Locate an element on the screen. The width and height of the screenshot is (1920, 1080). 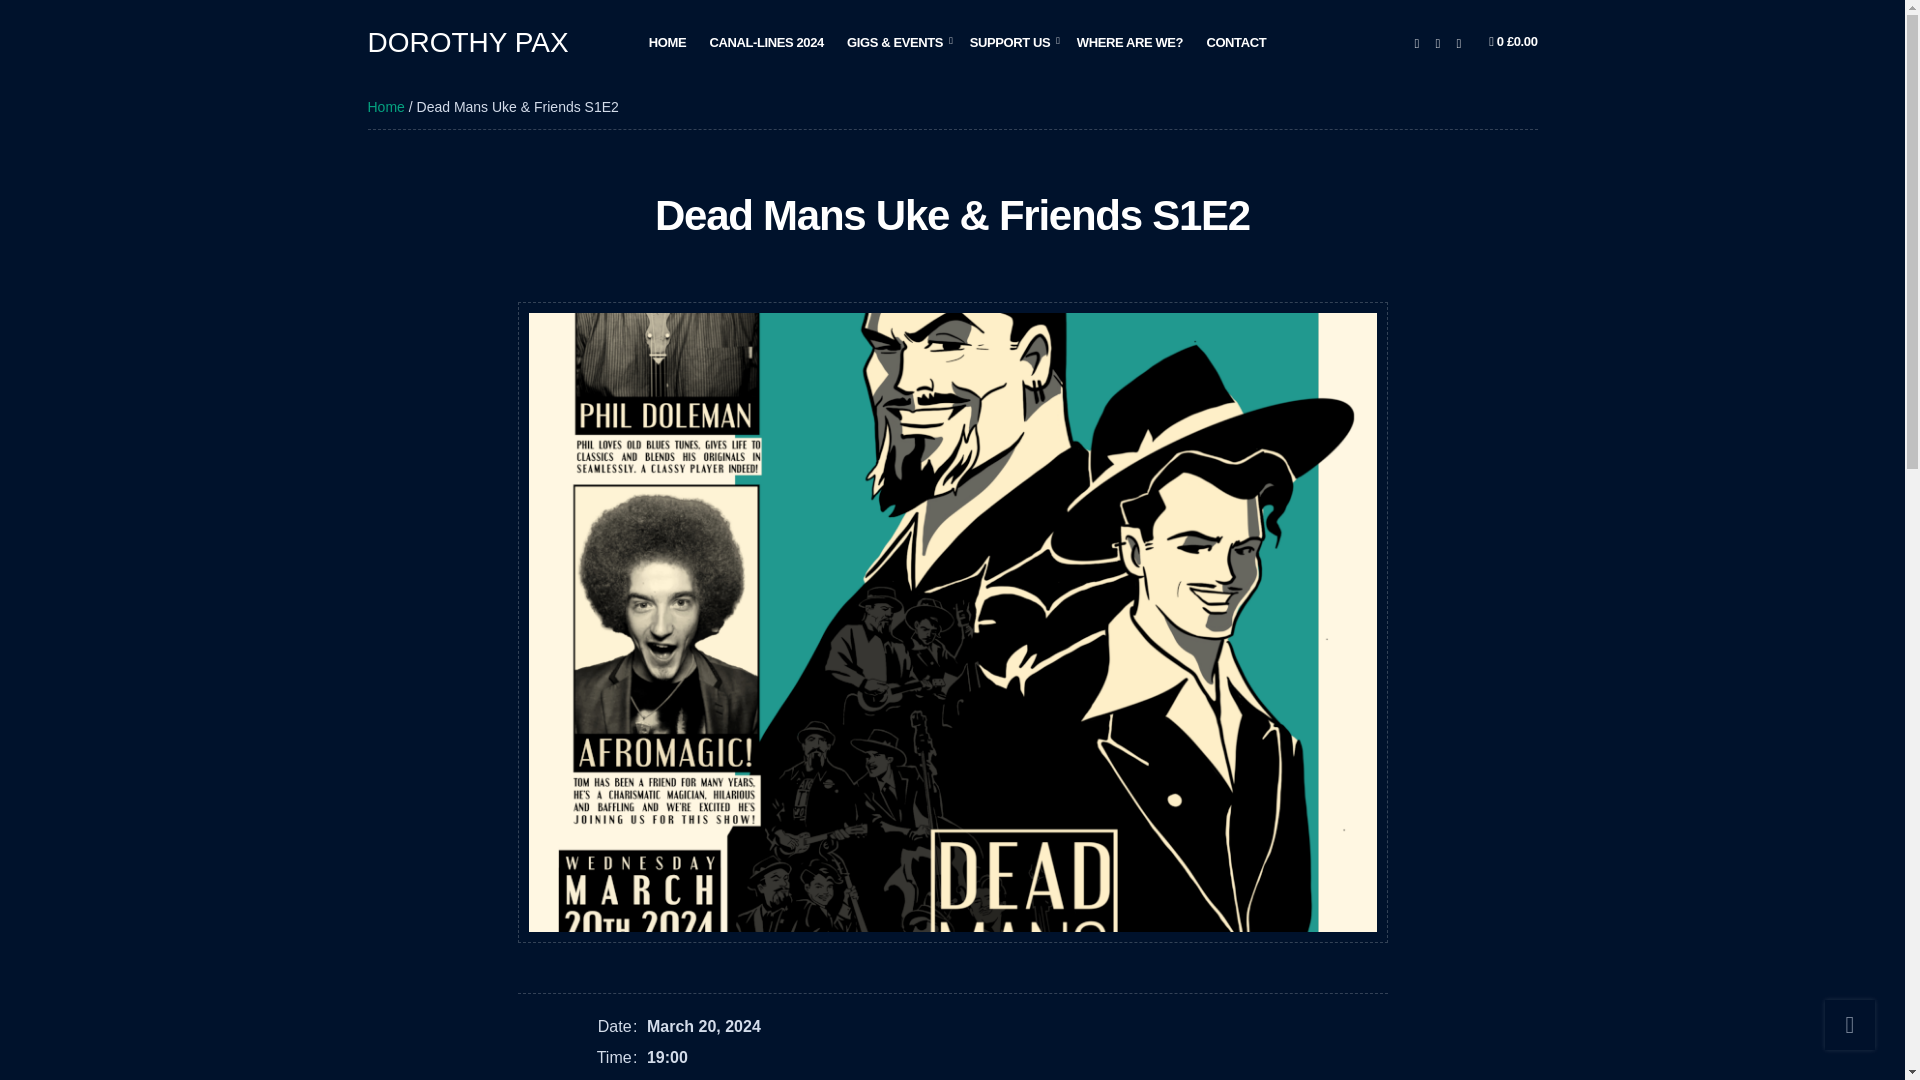
Home is located at coordinates (386, 106).